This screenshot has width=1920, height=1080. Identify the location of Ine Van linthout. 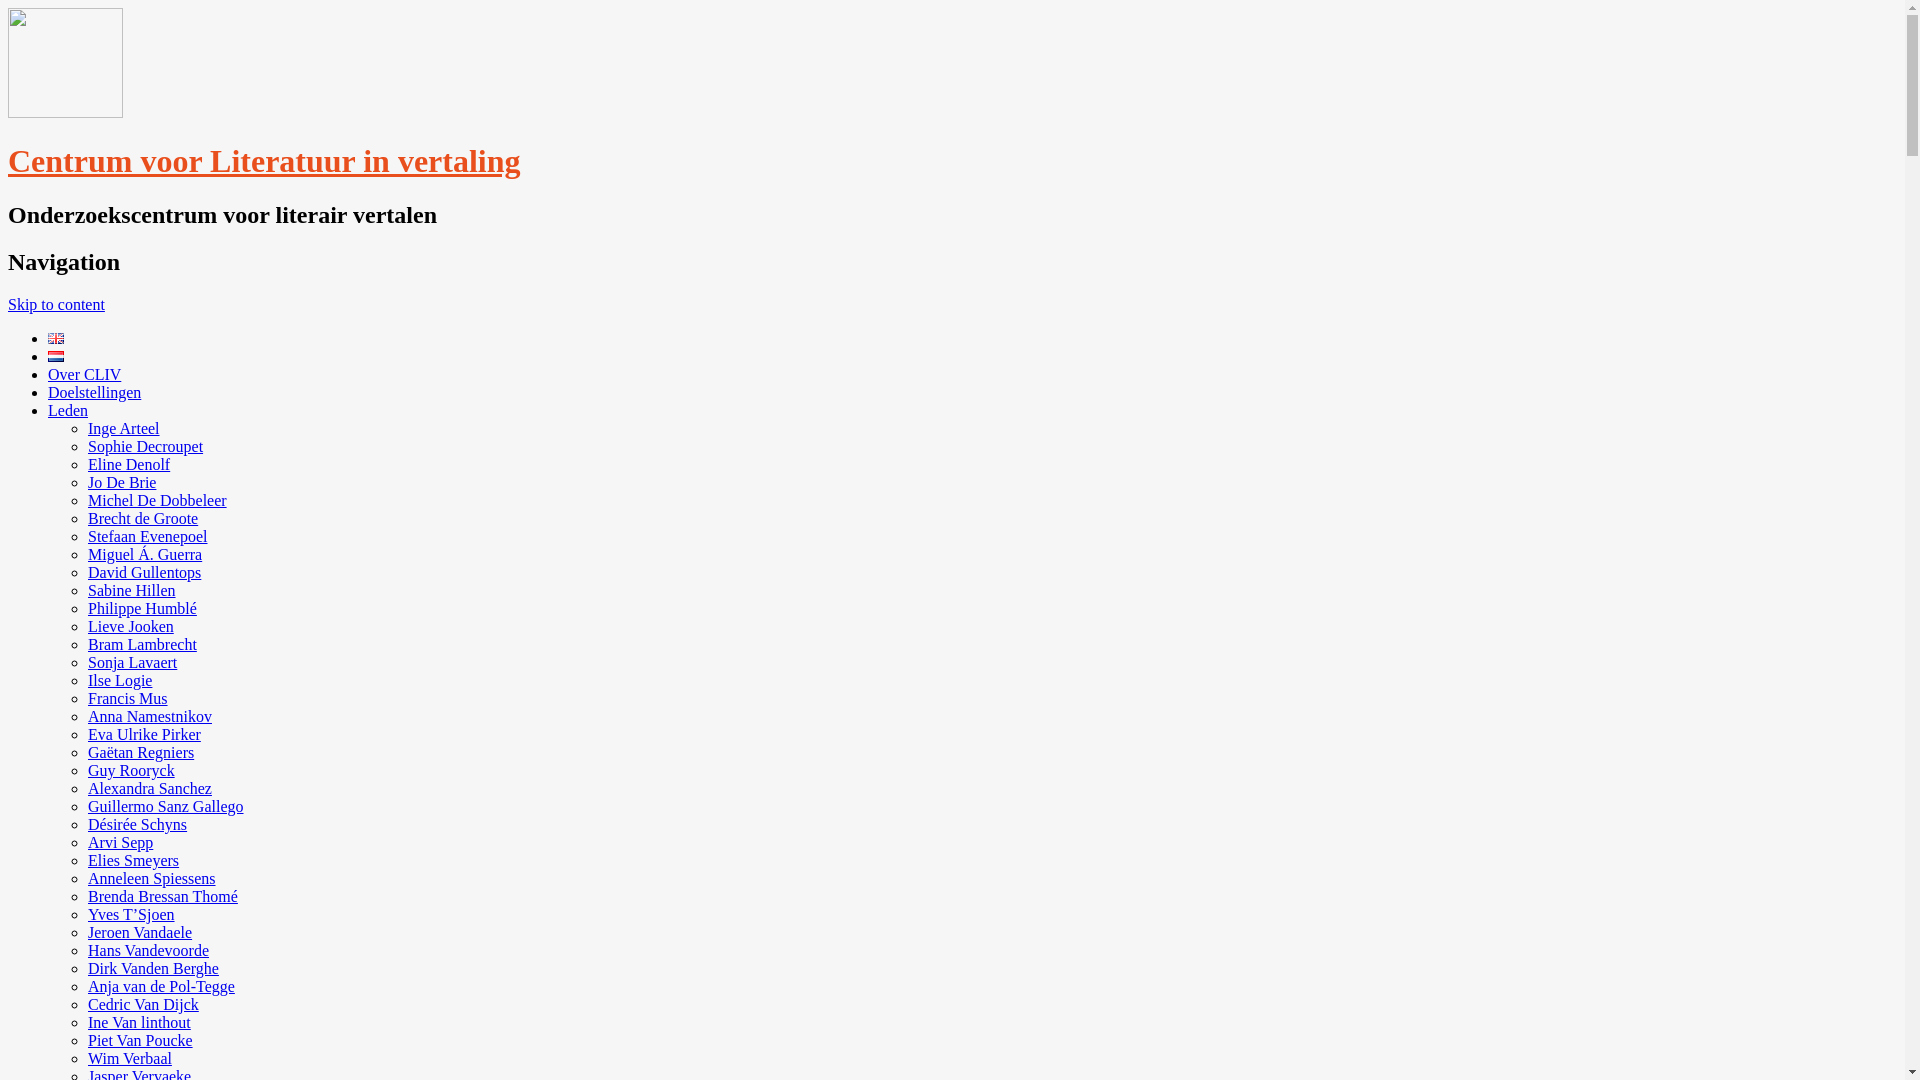
(140, 1022).